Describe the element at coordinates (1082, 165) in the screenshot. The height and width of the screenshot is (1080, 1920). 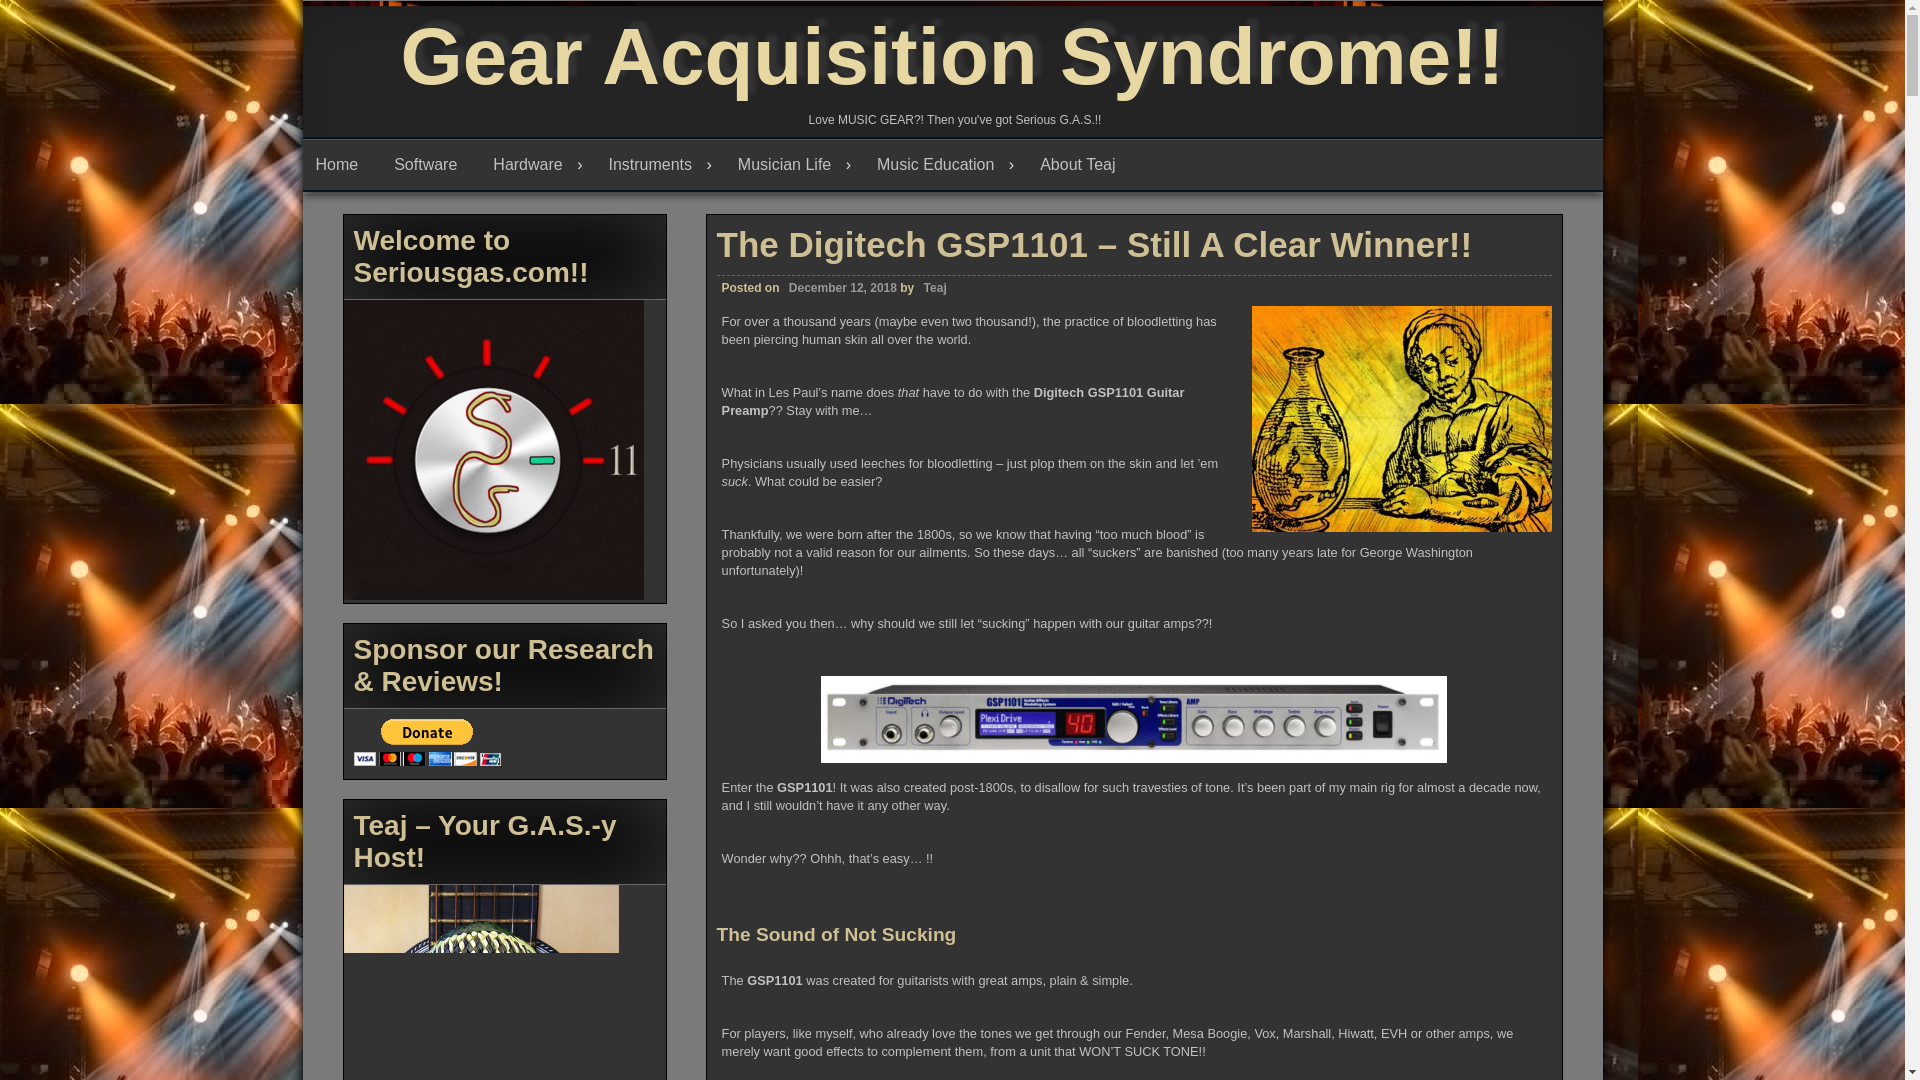
I see `About Teaj` at that location.